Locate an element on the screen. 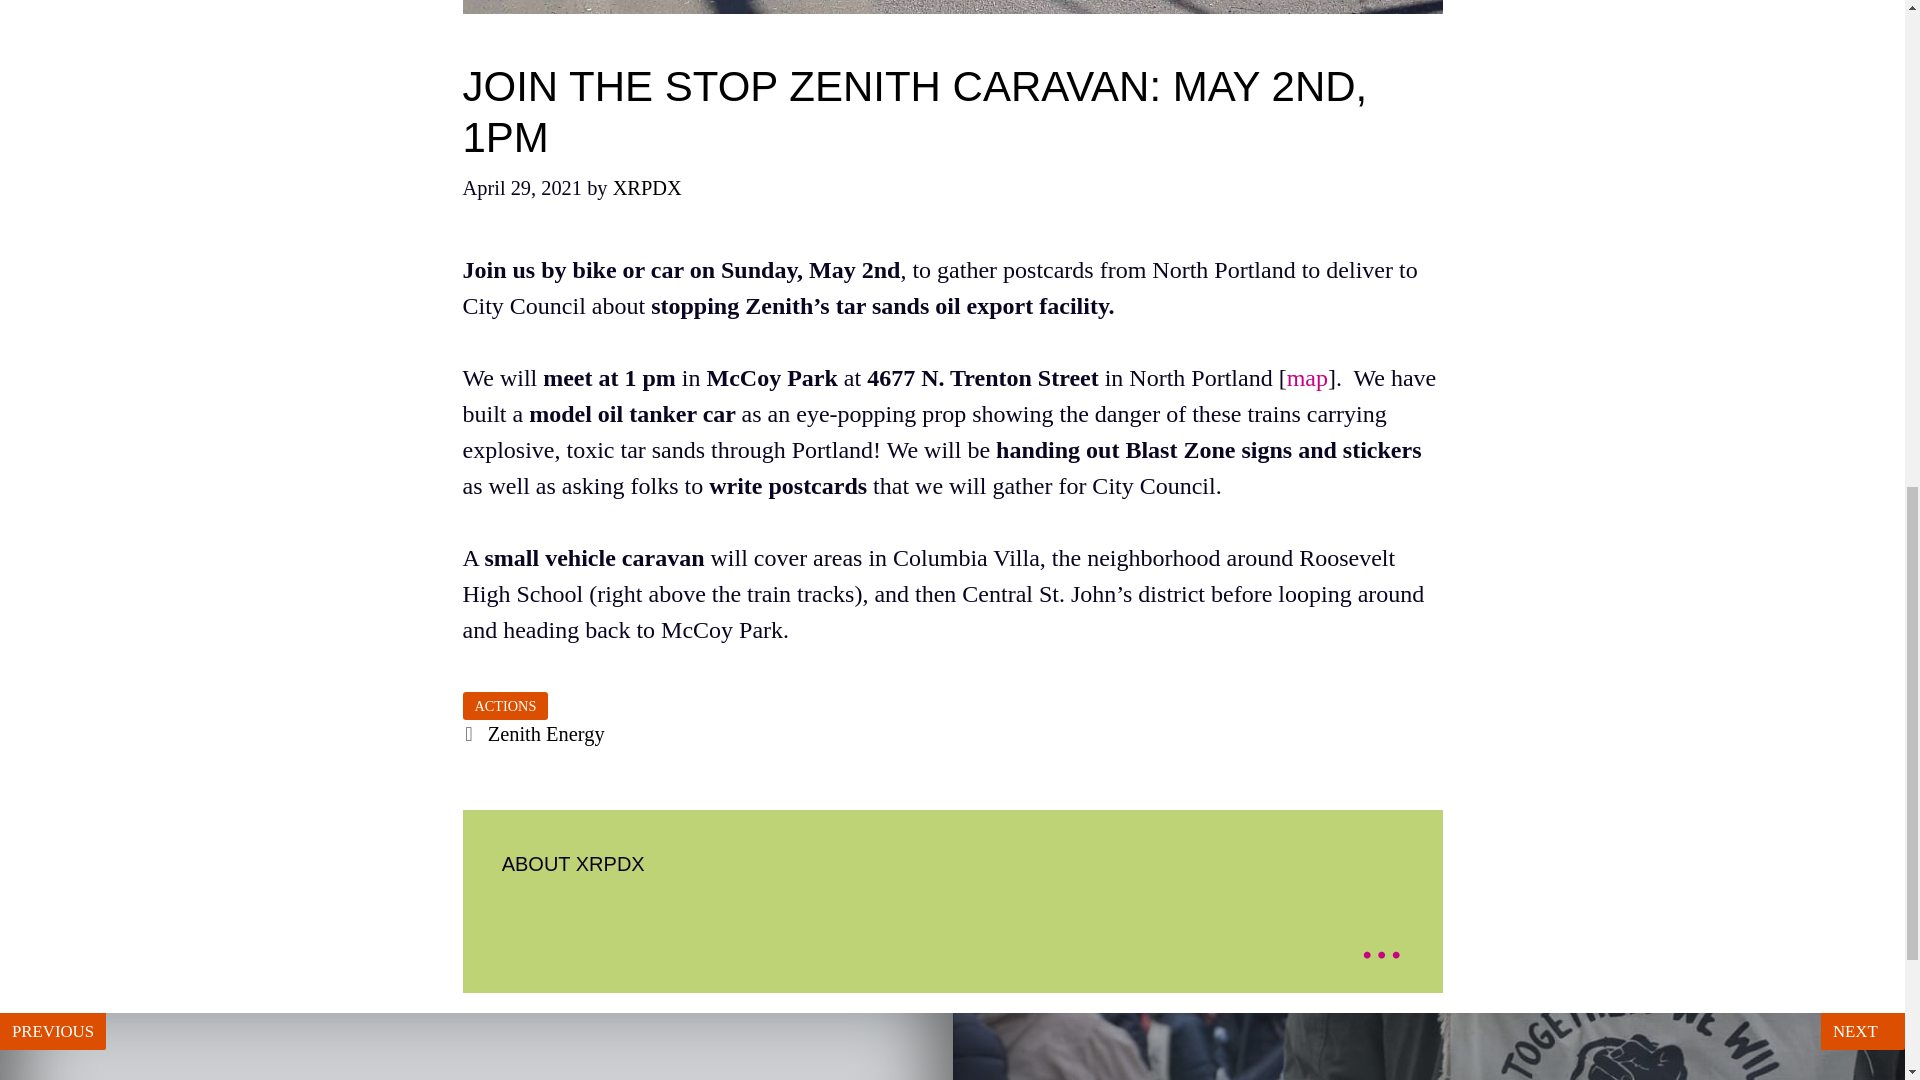 The image size is (1920, 1080). XRPDX is located at coordinates (1307, 378).